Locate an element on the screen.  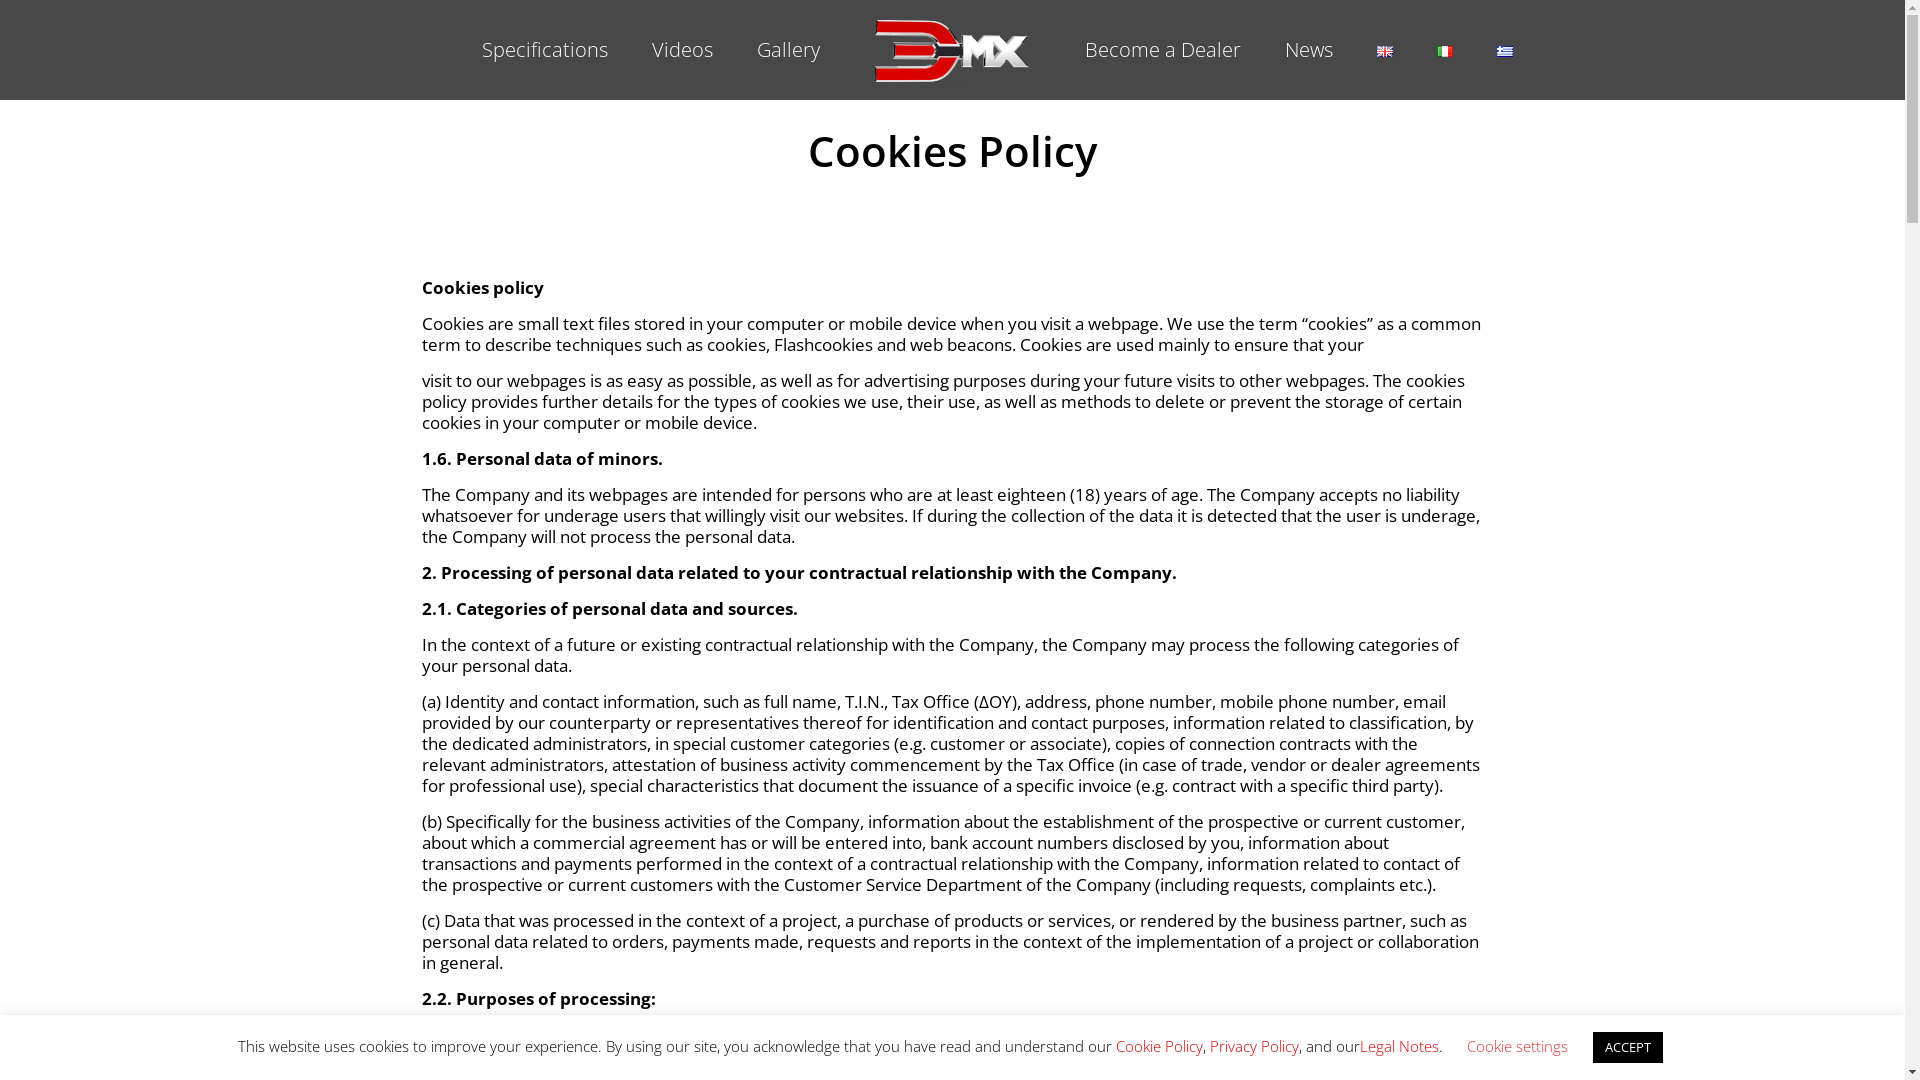
Specifications is located at coordinates (545, 50).